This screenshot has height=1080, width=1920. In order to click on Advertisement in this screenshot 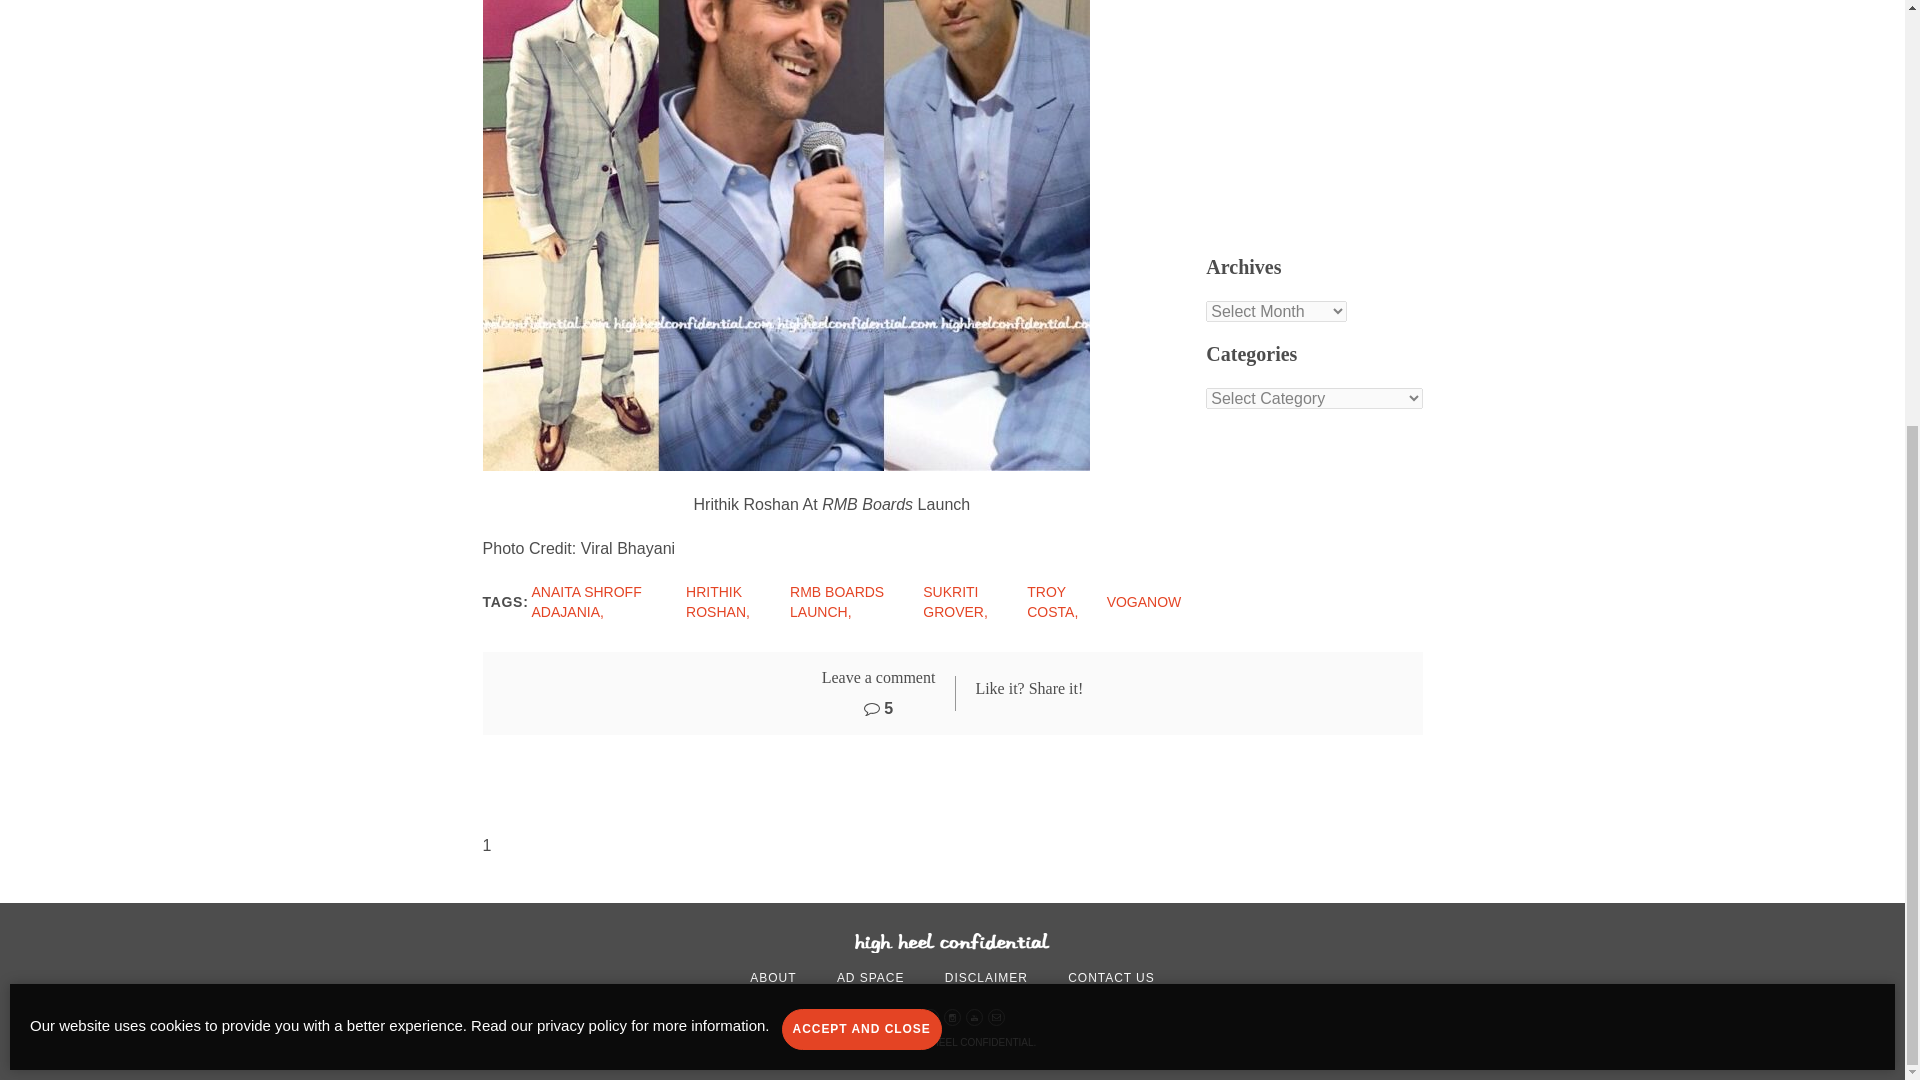, I will do `click(1362, 112)`.